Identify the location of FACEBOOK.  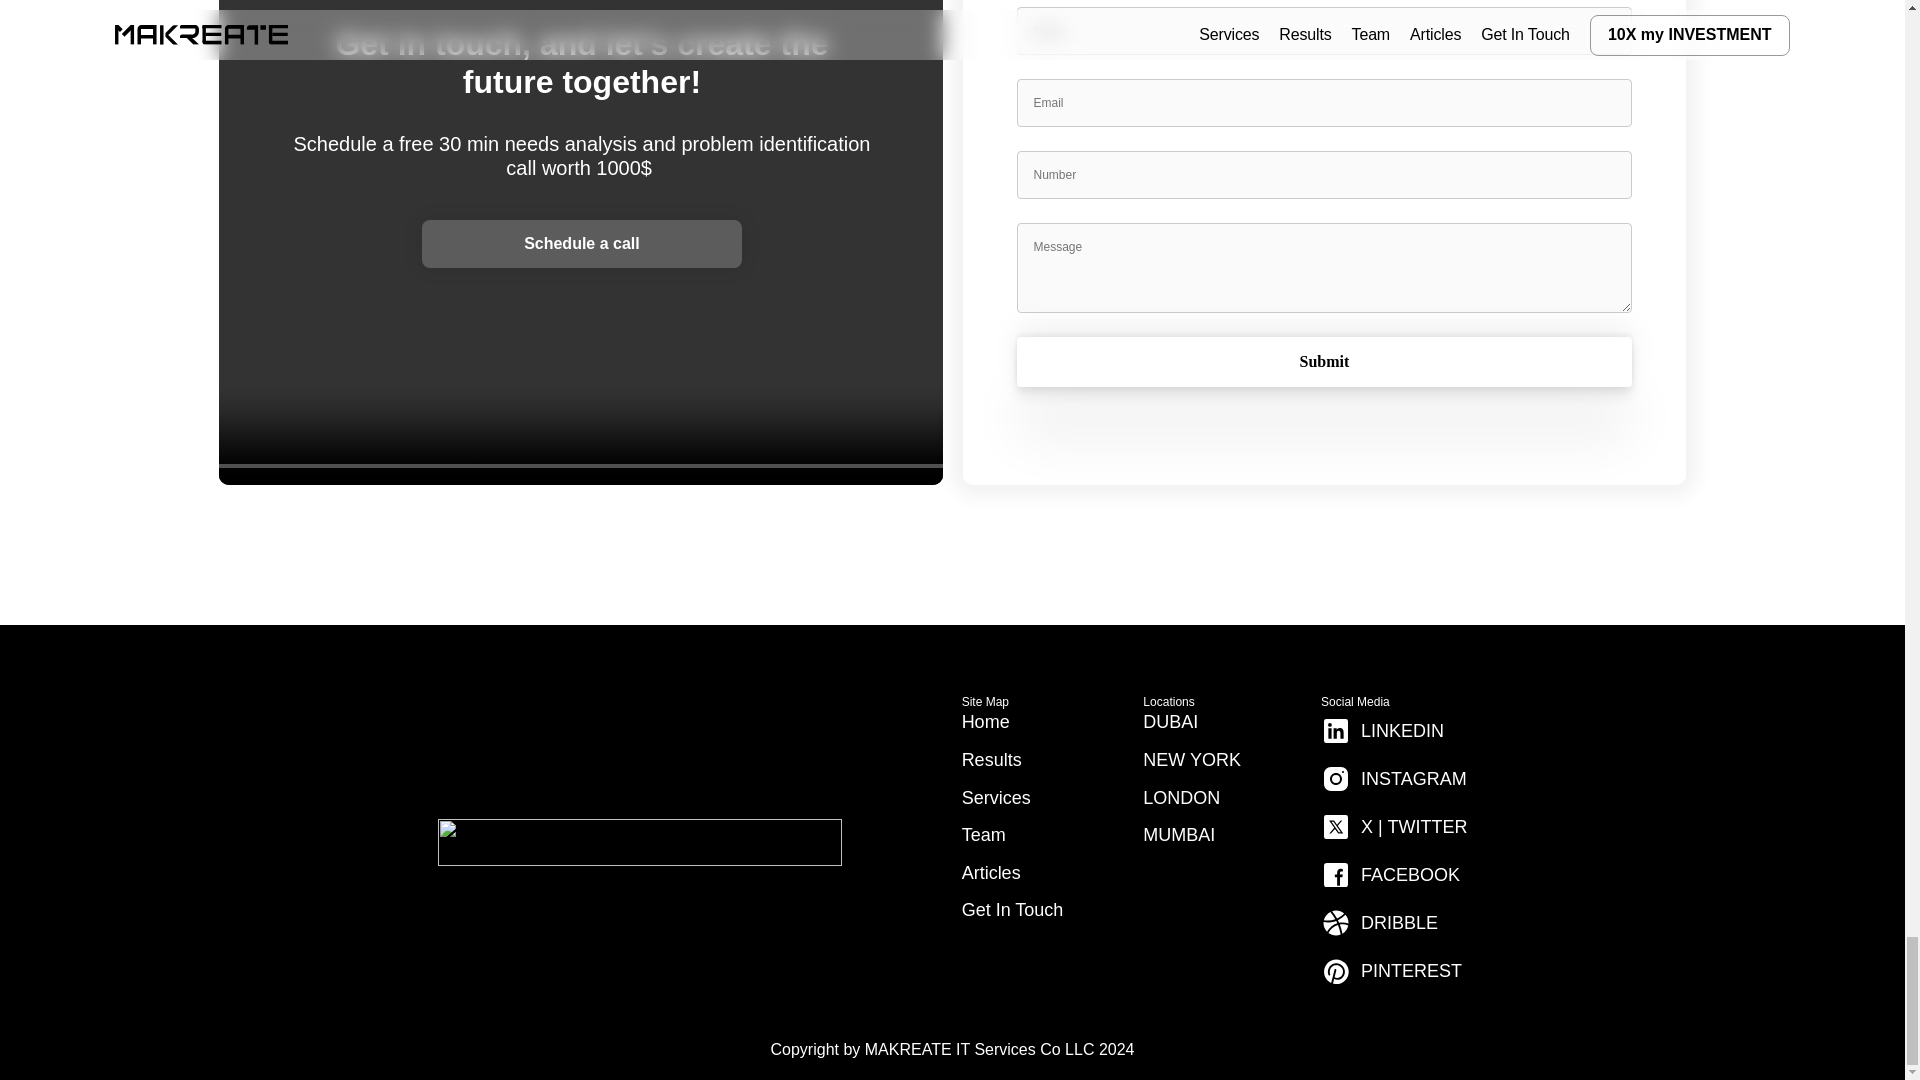
(1390, 875).